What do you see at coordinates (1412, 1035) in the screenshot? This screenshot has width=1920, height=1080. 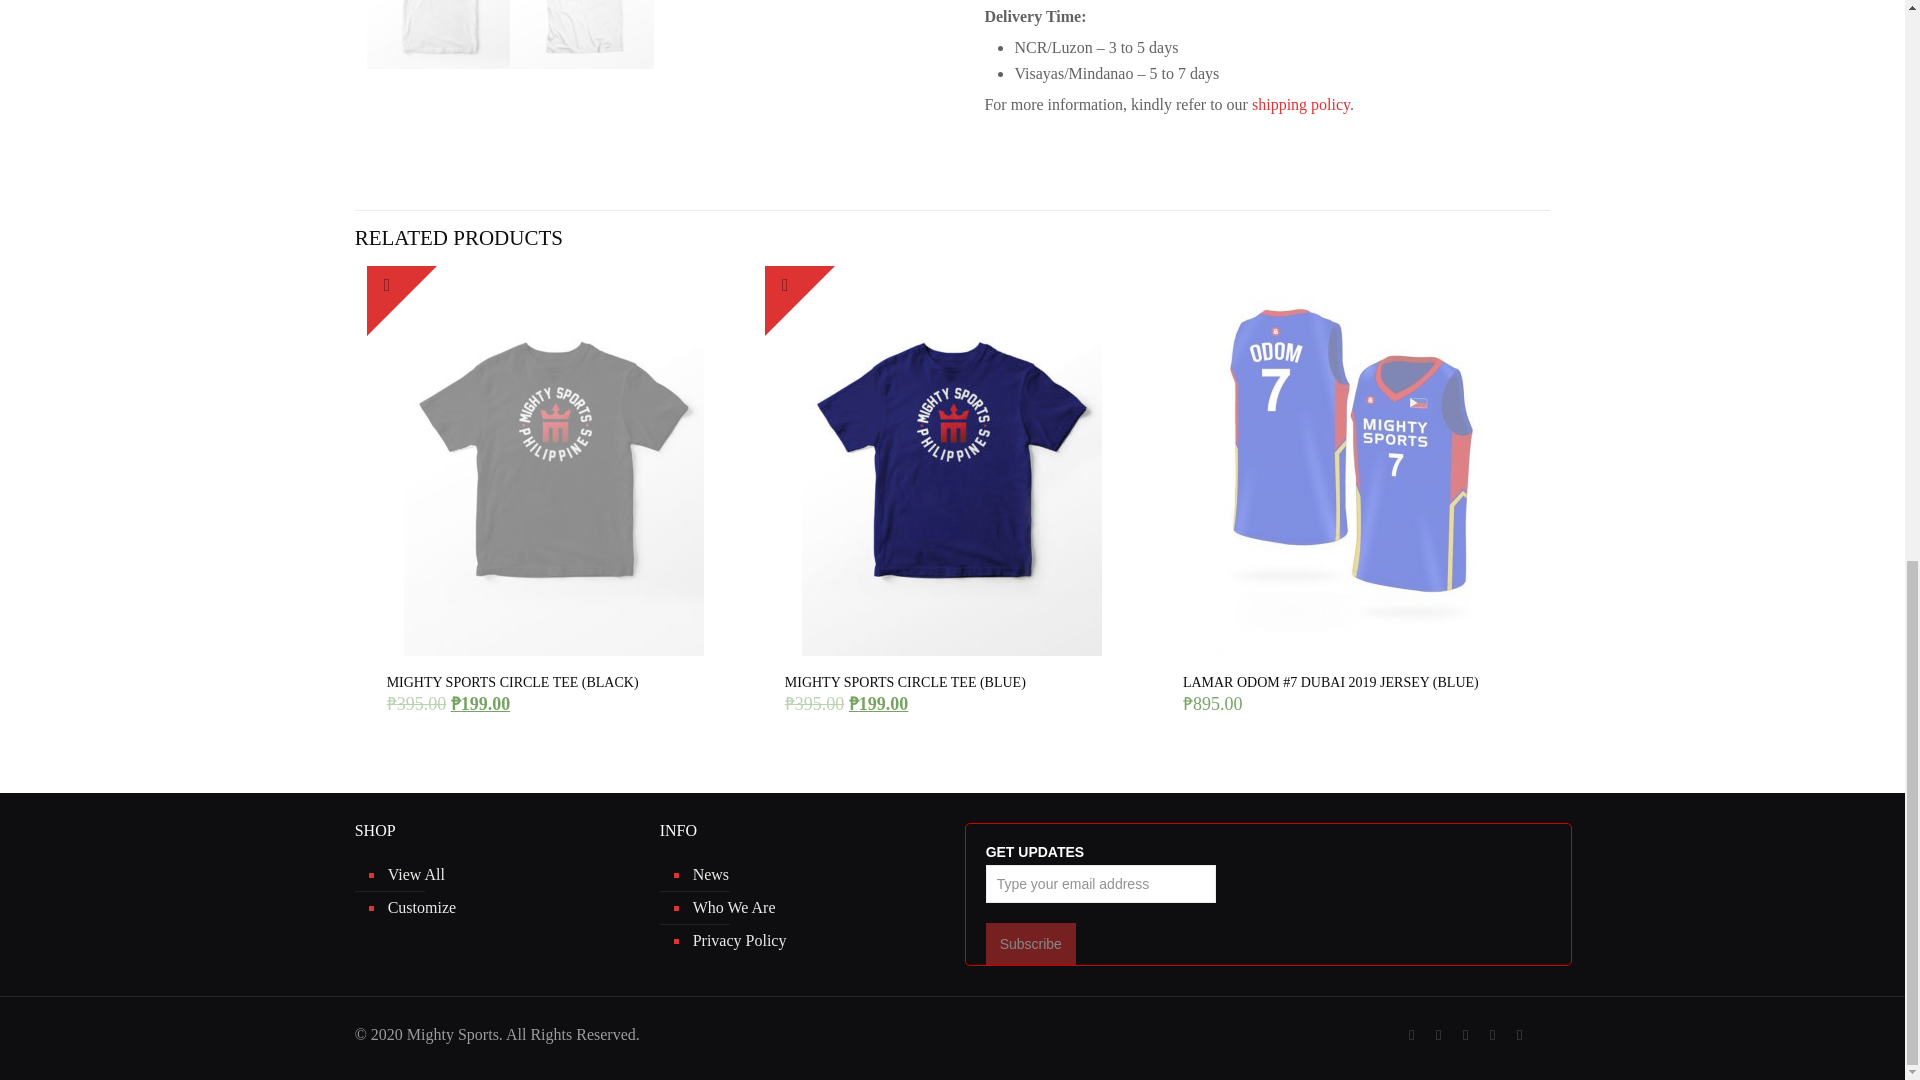 I see `Facebook` at bounding box center [1412, 1035].